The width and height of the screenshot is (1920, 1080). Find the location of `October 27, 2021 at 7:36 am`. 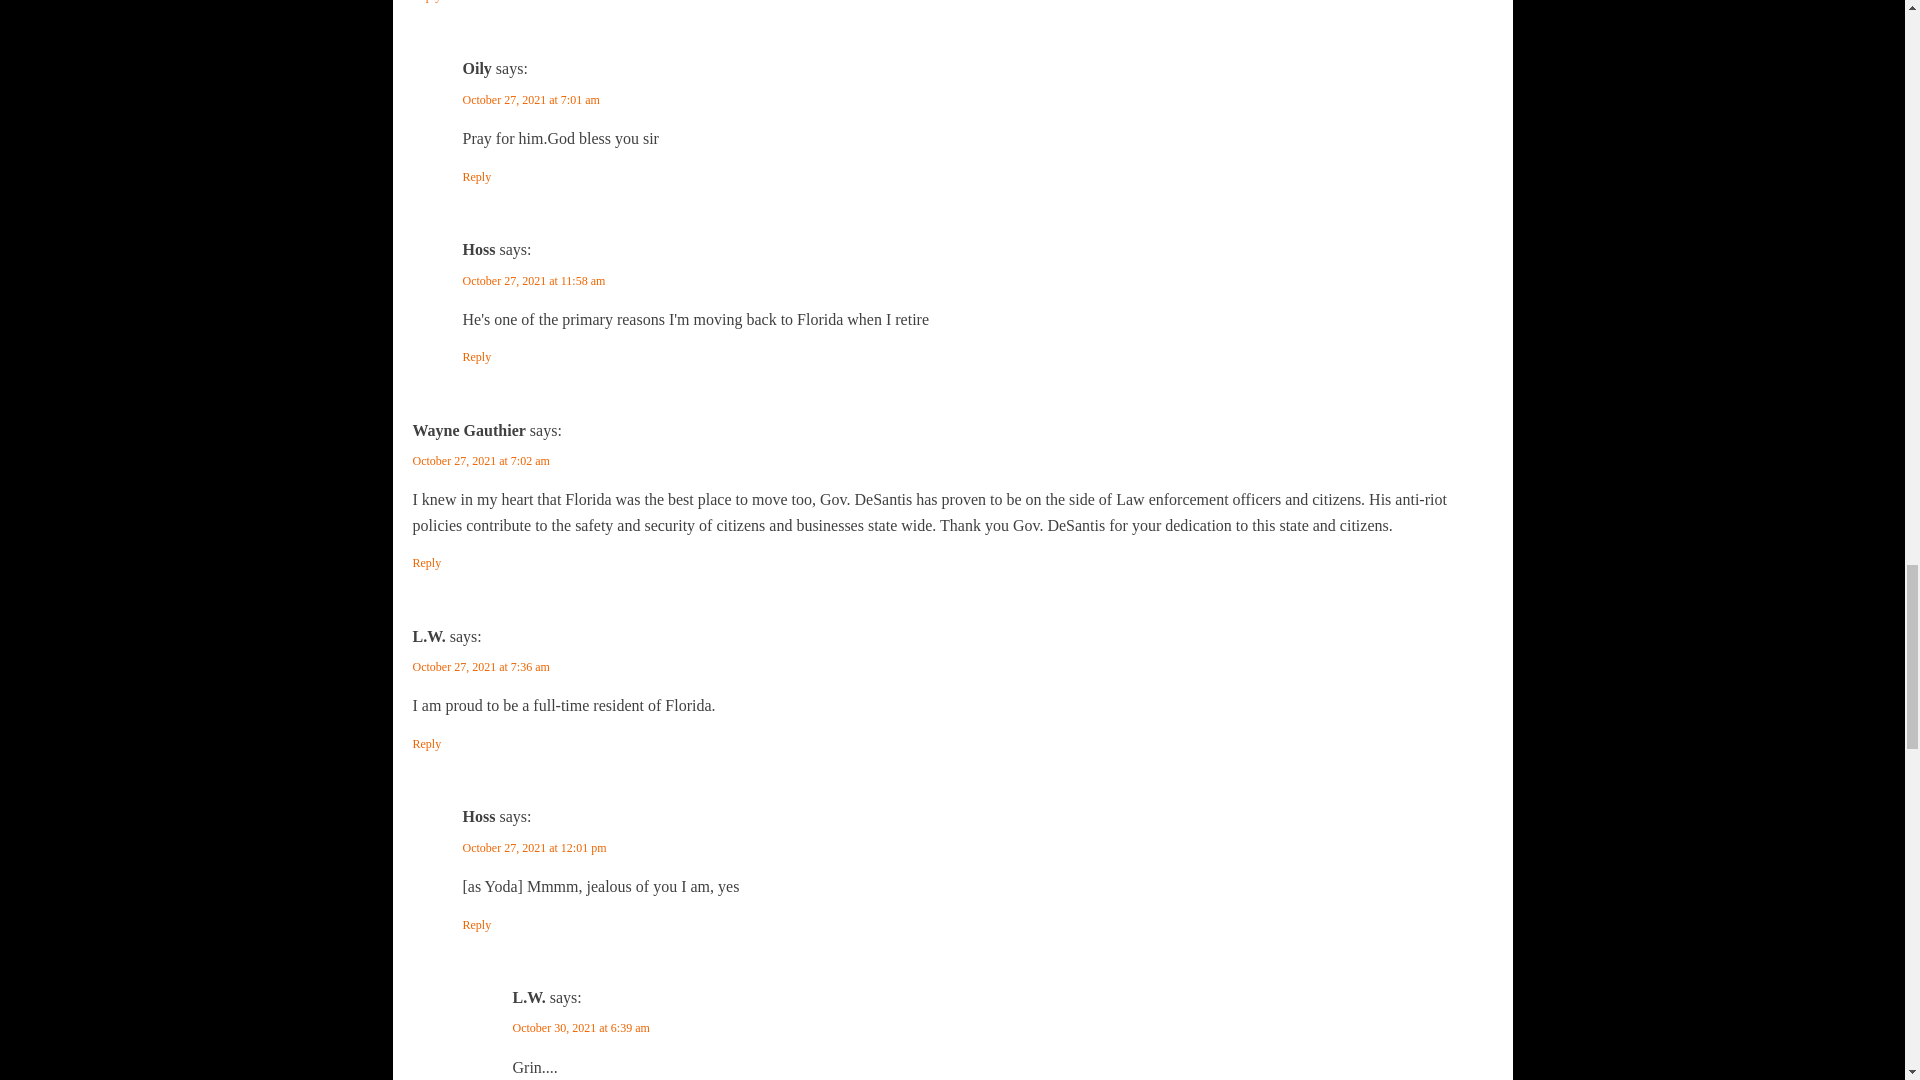

October 27, 2021 at 7:36 am is located at coordinates (480, 666).